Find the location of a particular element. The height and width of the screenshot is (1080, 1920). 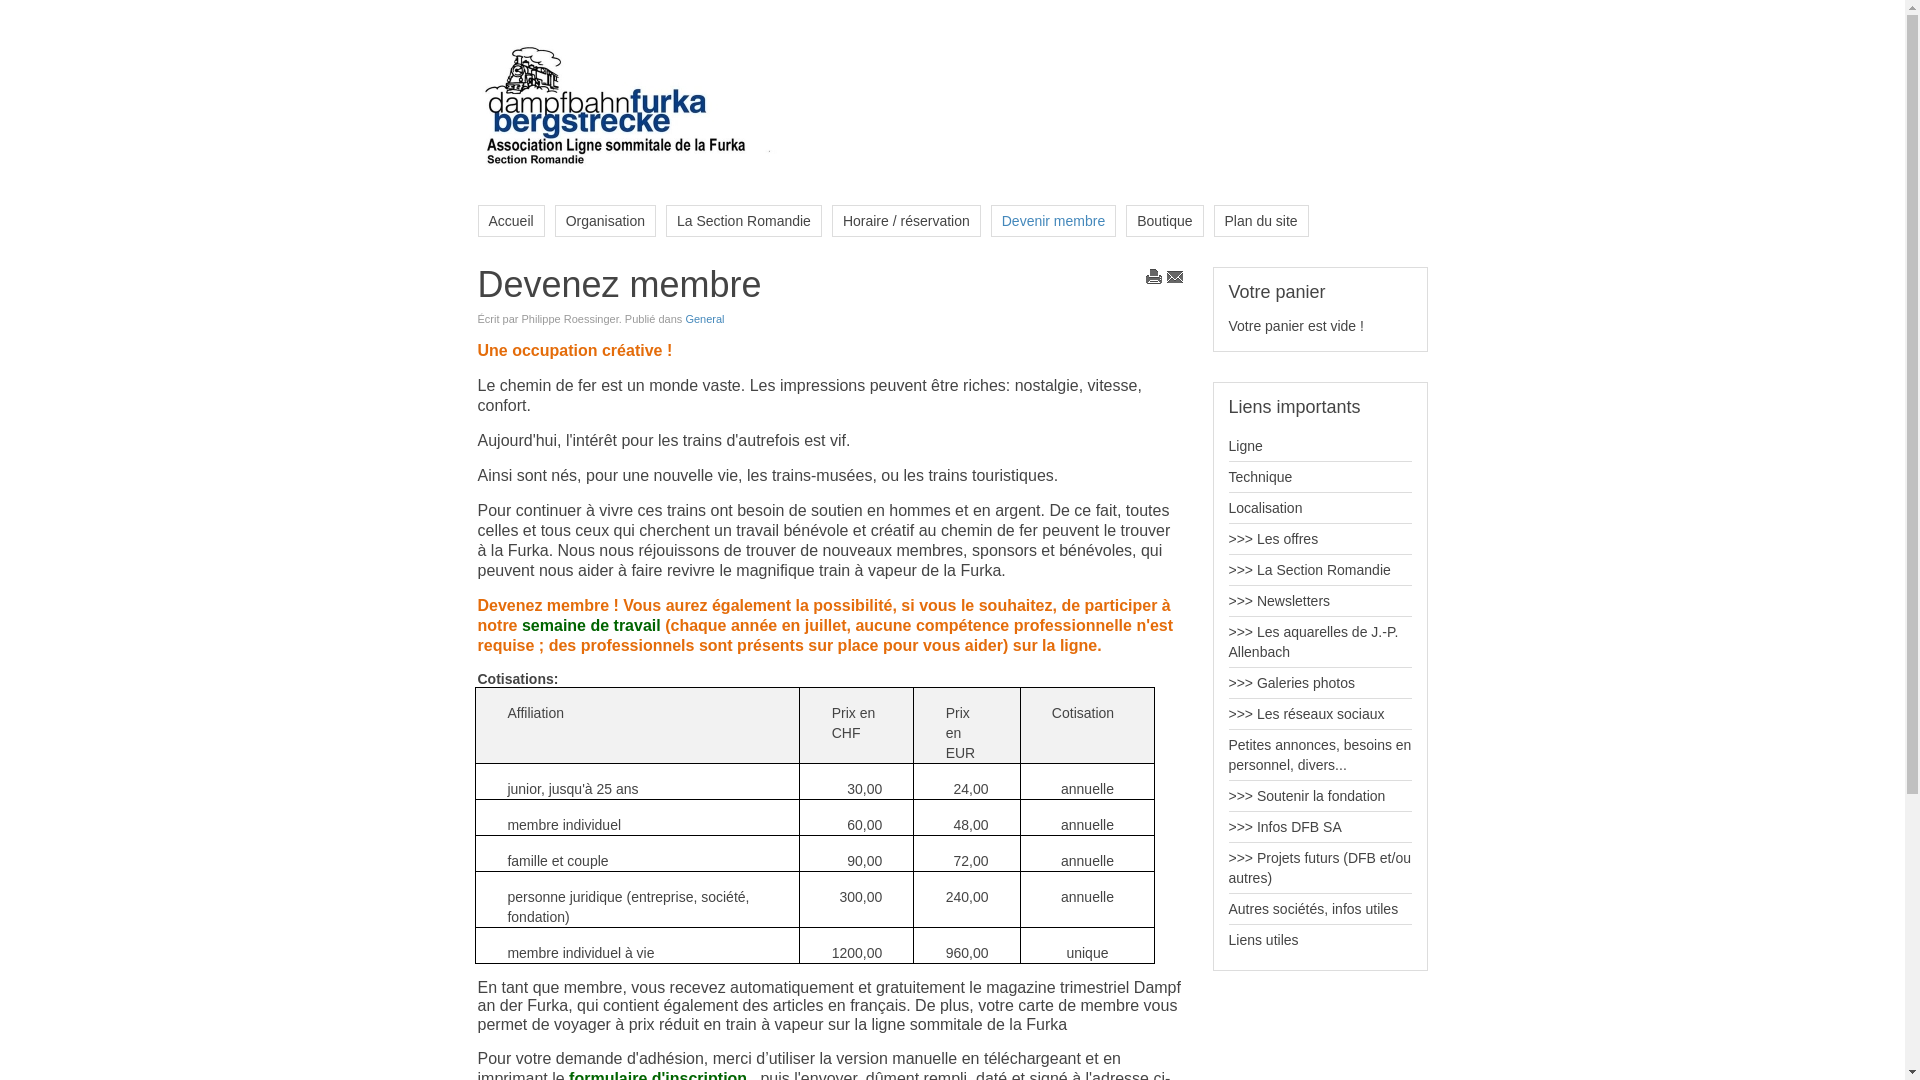

E-mail is located at coordinates (1174, 280).